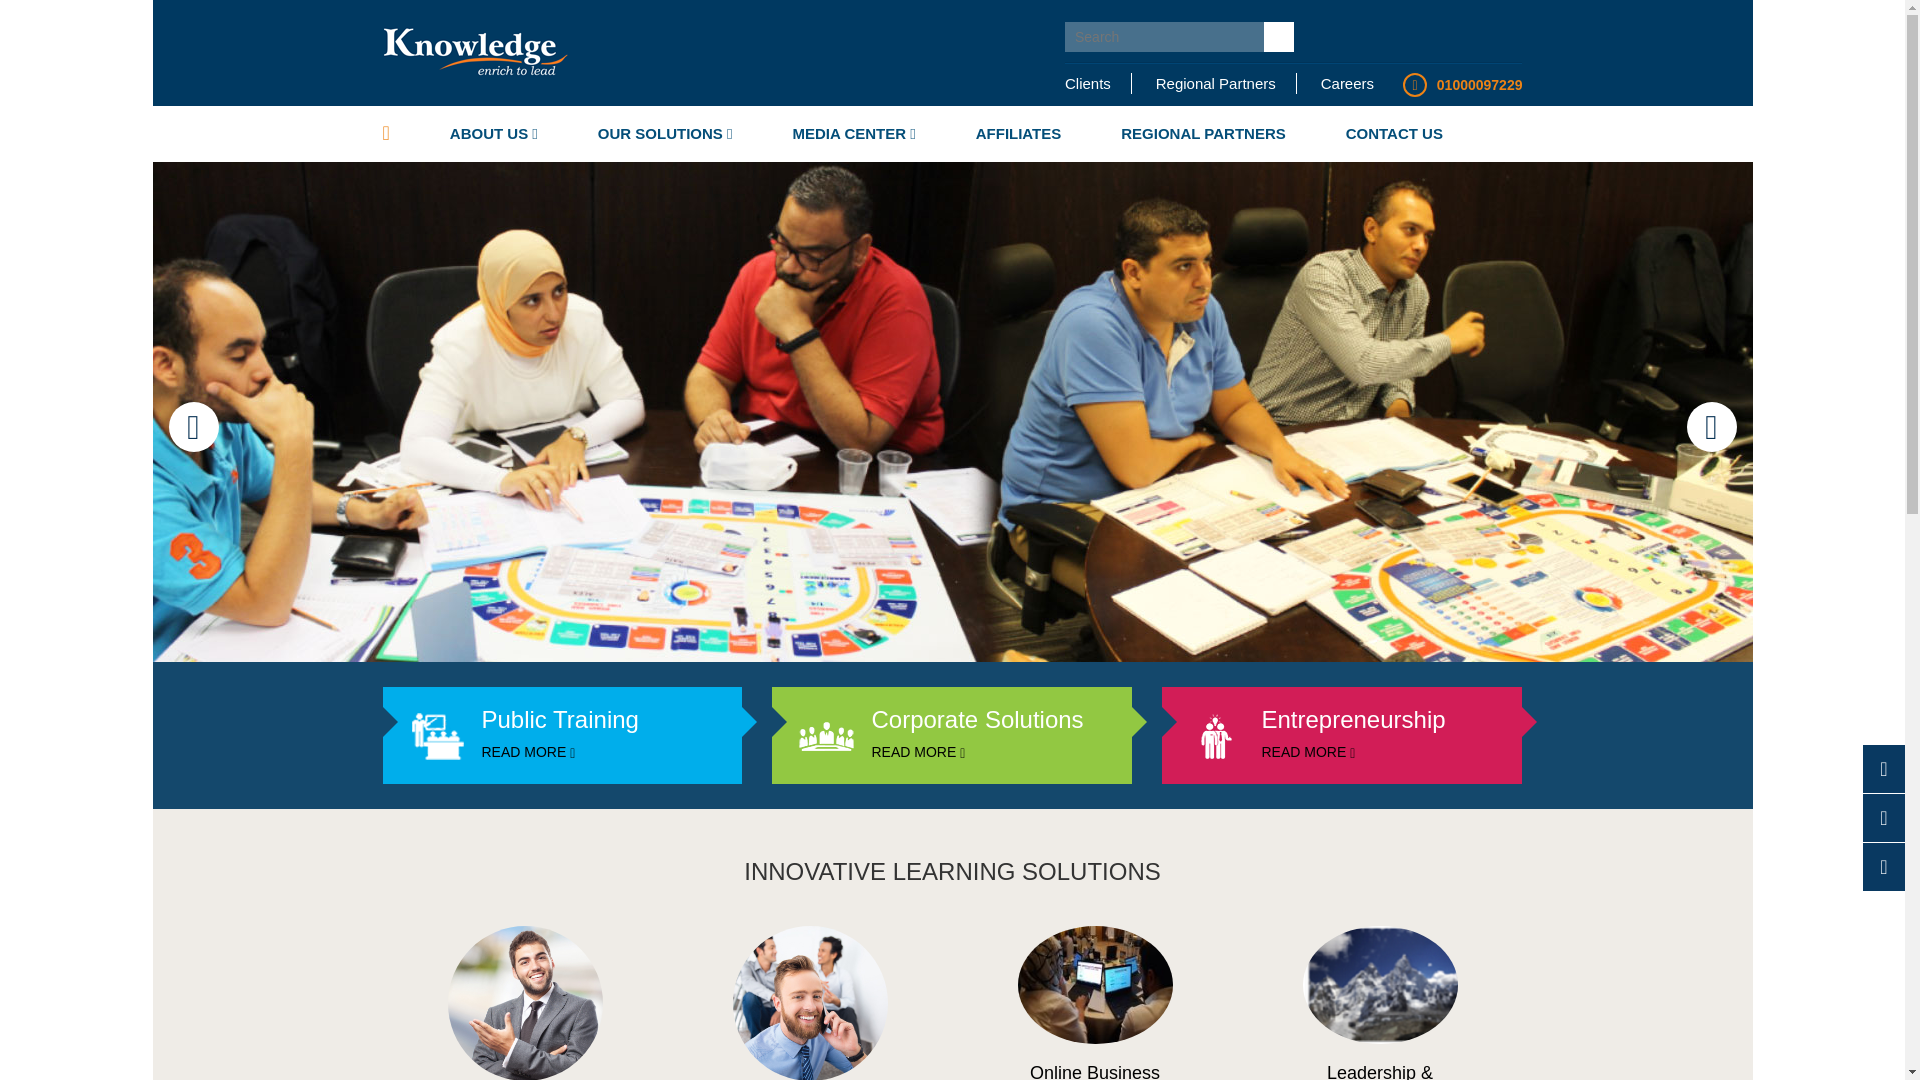 This screenshot has height=1080, width=1920. Describe the element at coordinates (494, 134) in the screenshot. I see `ABOUT US` at that location.